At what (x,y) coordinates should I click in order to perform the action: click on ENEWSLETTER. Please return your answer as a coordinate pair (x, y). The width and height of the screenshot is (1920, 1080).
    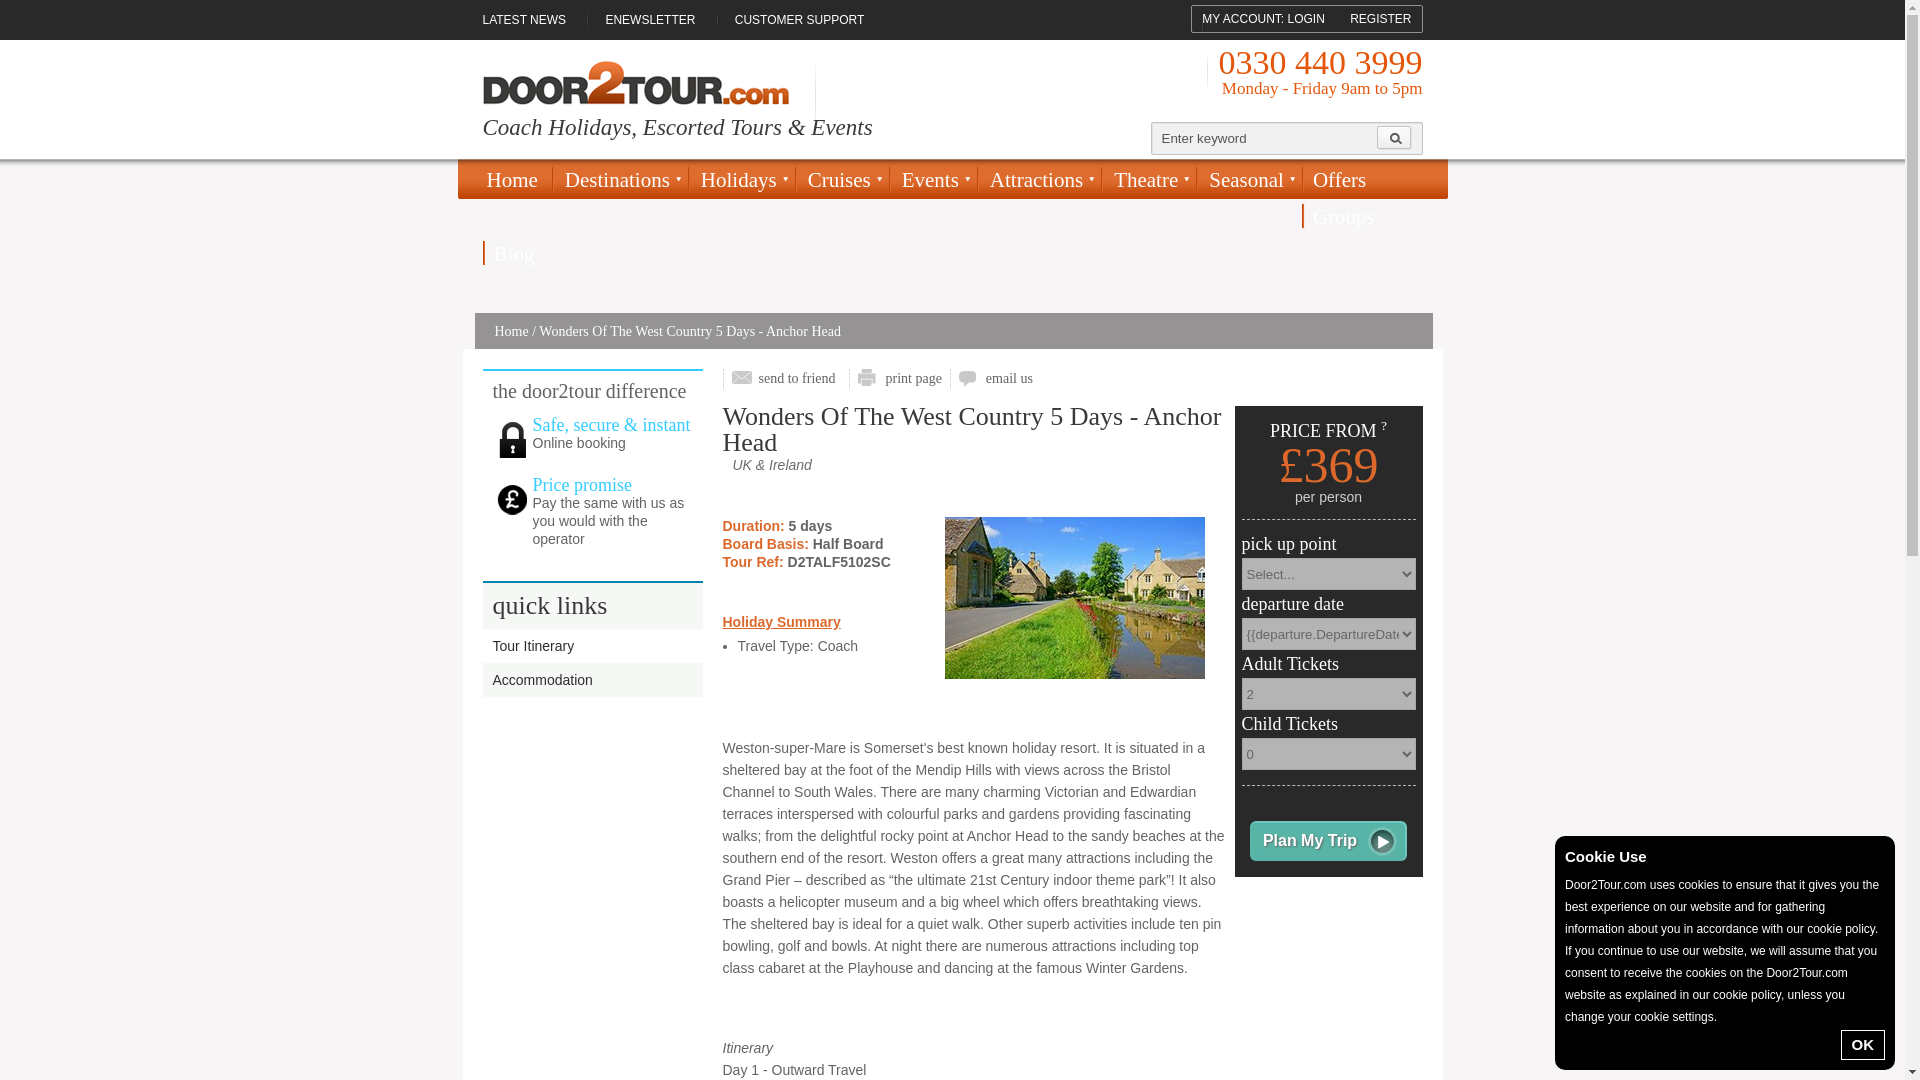
    Looking at the image, I should click on (650, 20).